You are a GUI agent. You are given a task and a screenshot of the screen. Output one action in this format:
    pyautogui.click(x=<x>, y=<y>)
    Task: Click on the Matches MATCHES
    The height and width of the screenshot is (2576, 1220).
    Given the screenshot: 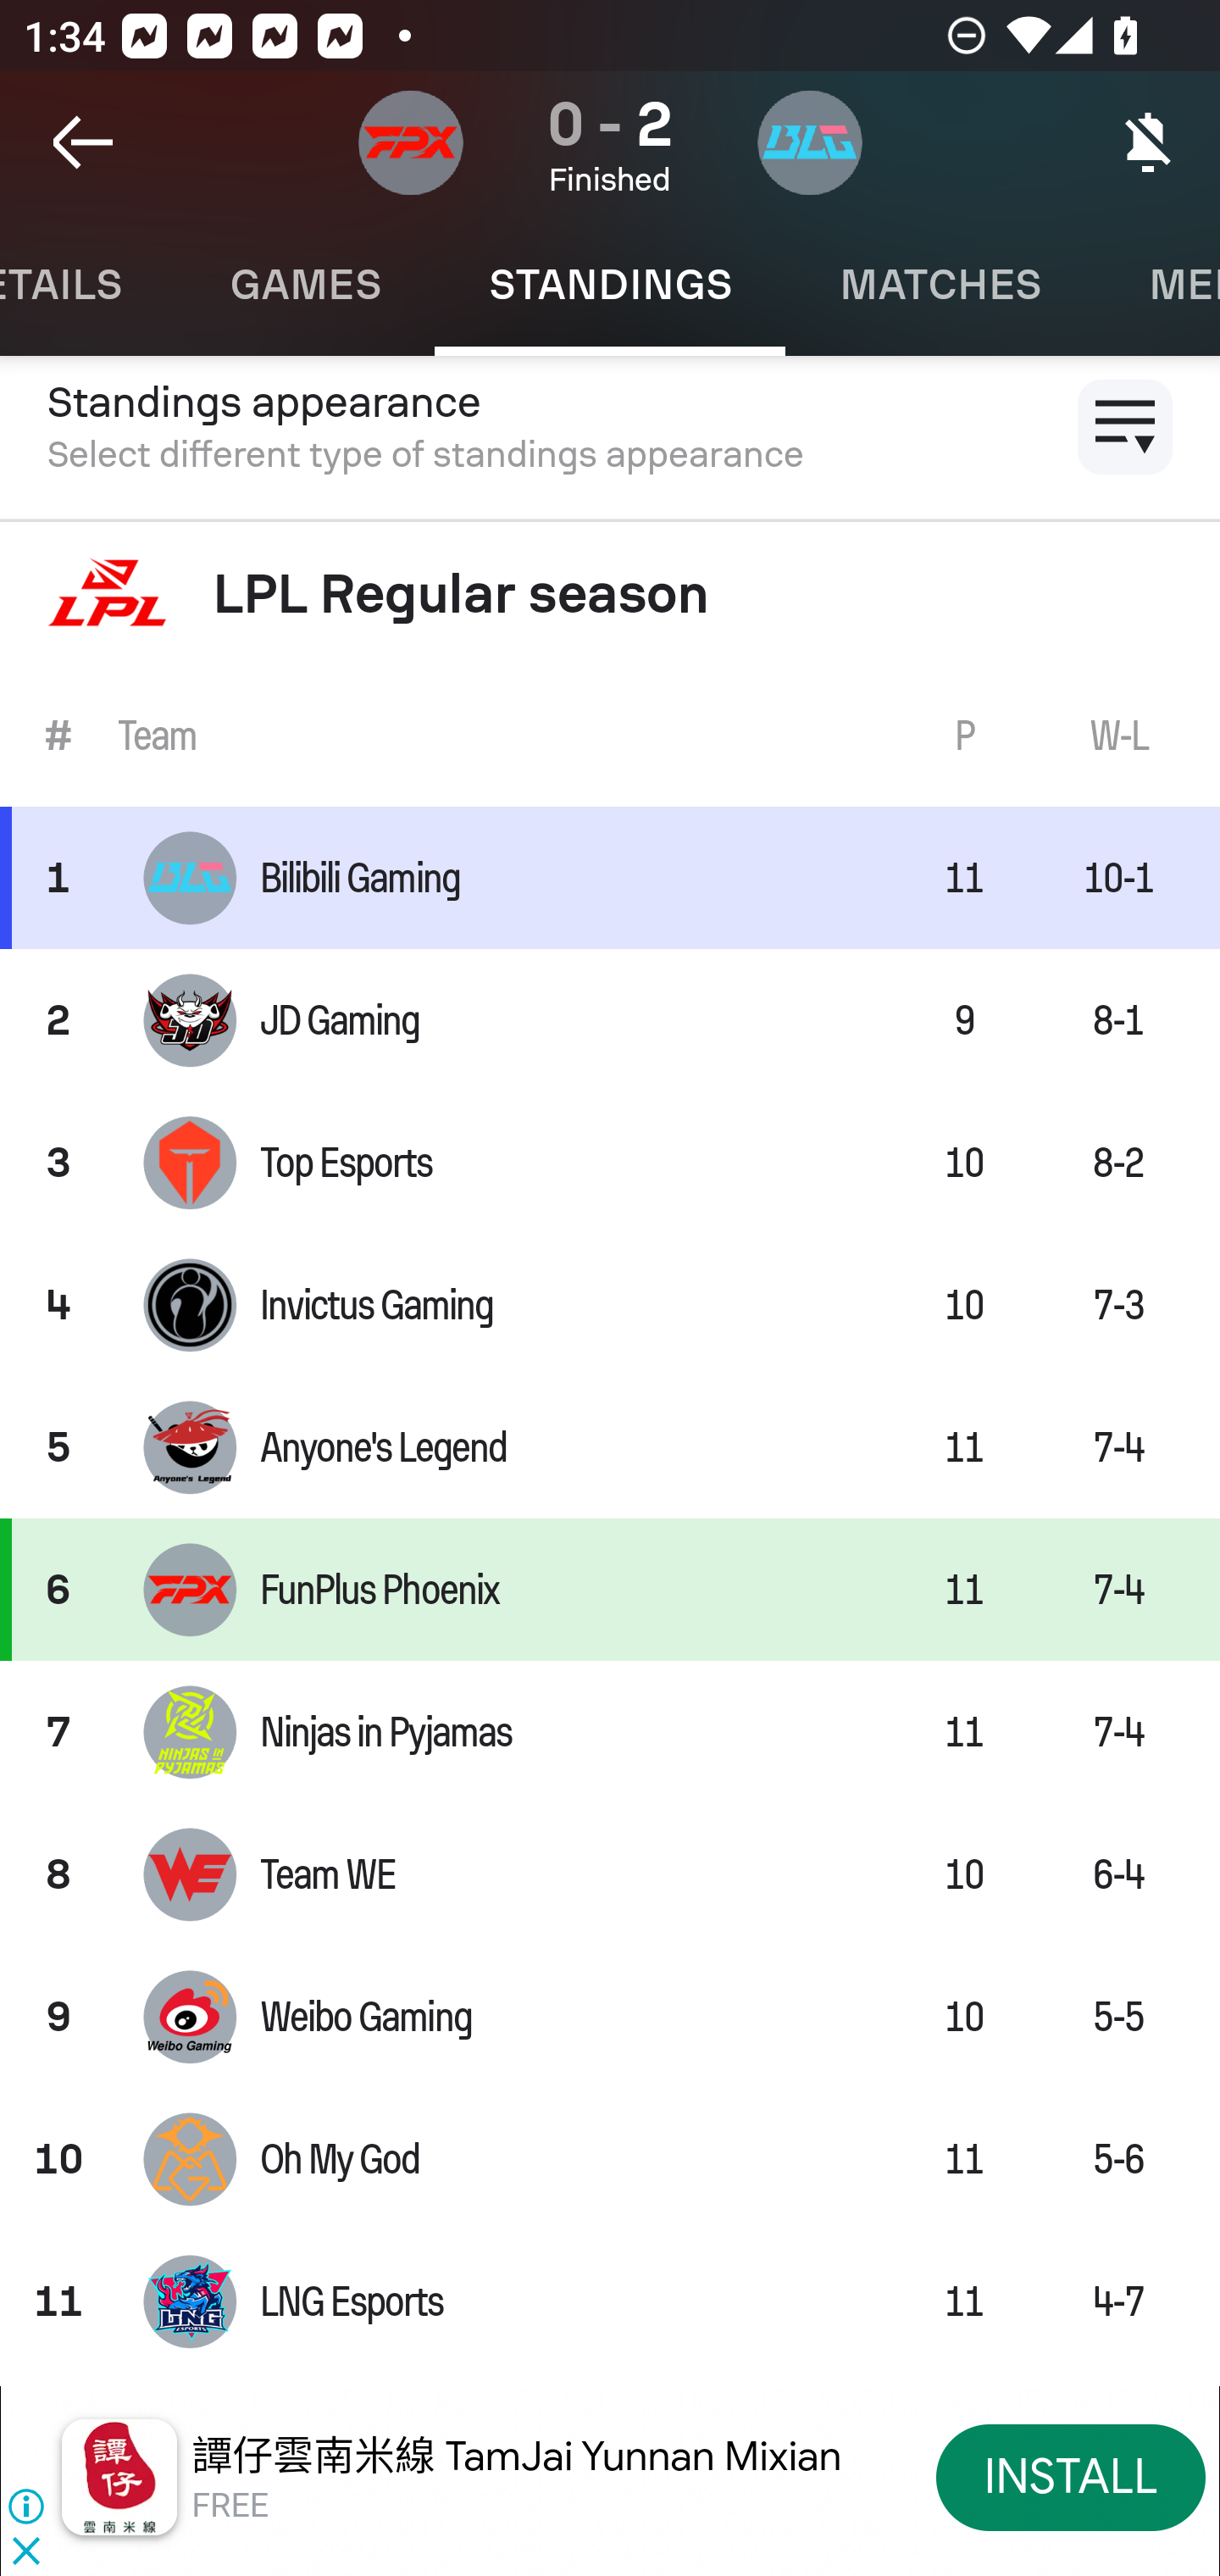 What is the action you would take?
    pyautogui.click(x=940, y=285)
    